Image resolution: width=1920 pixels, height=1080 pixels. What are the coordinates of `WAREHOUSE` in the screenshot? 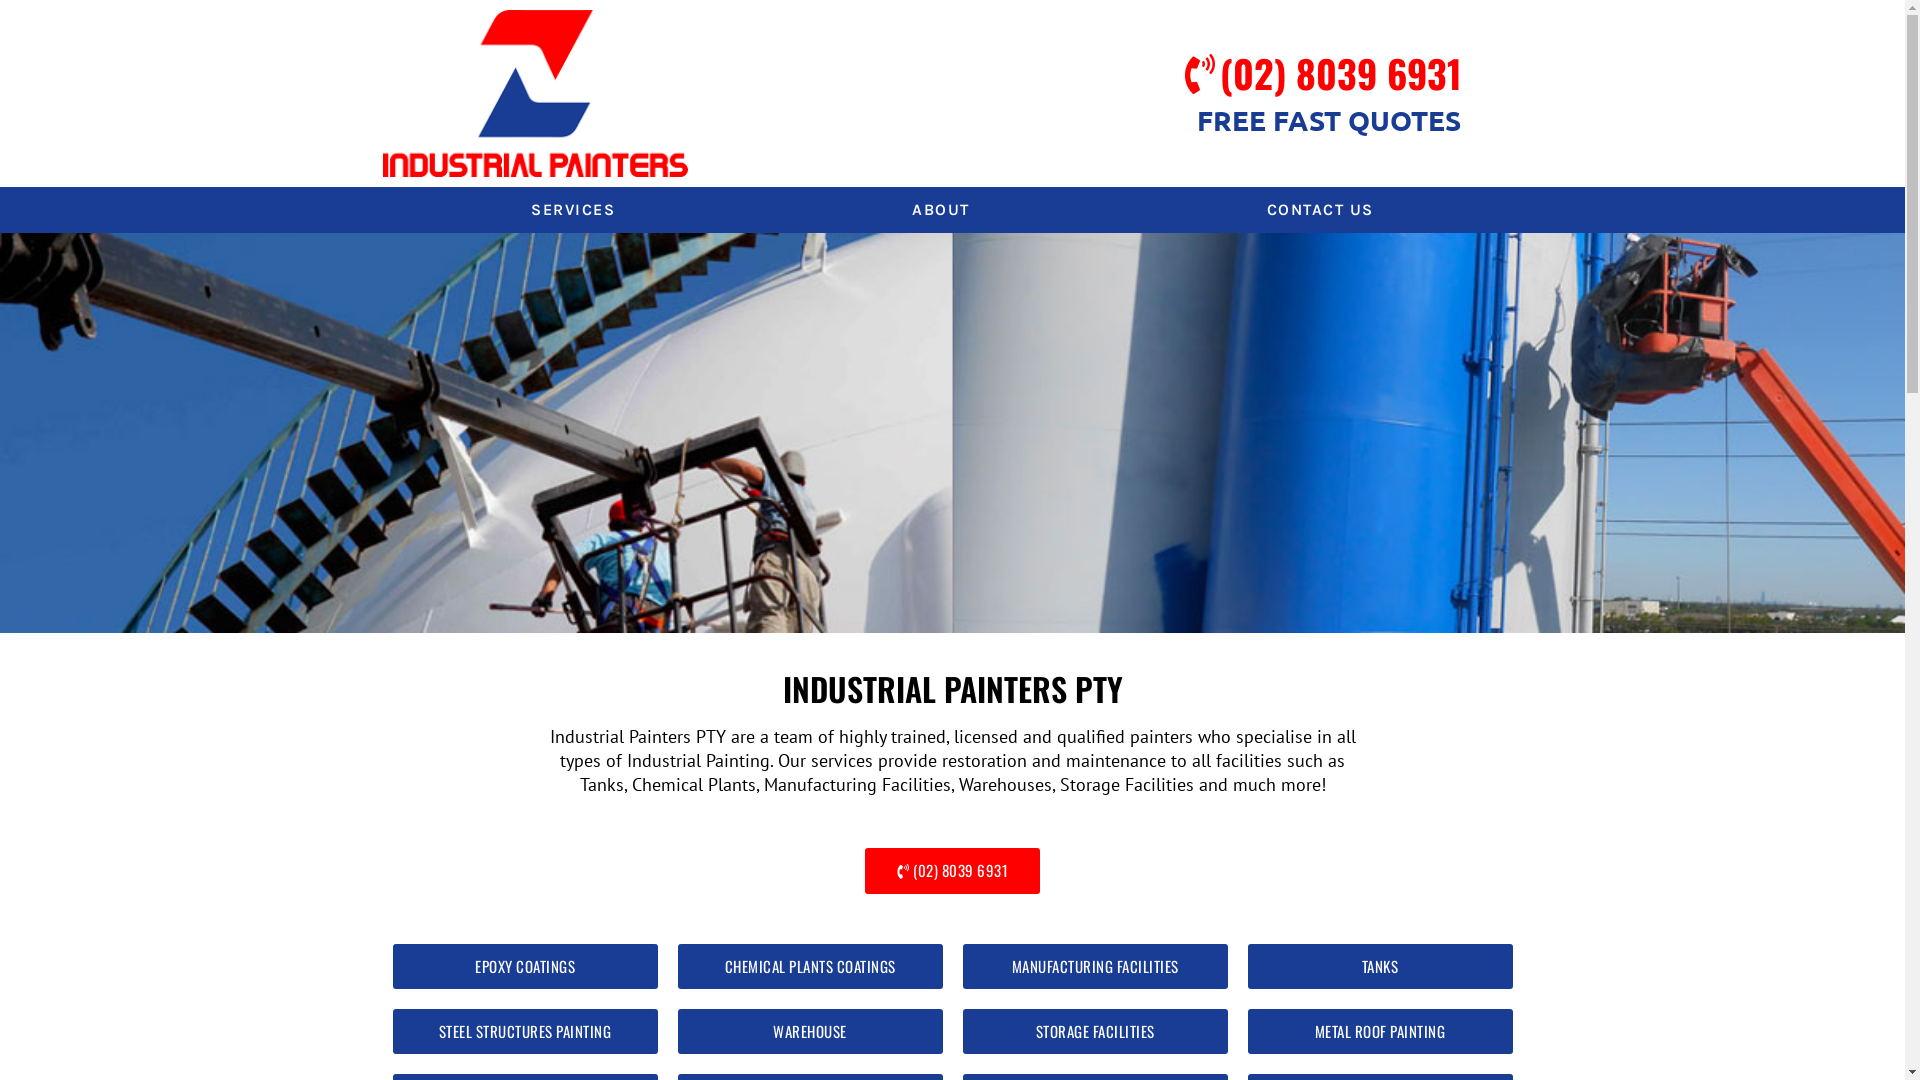 It's located at (810, 1032).